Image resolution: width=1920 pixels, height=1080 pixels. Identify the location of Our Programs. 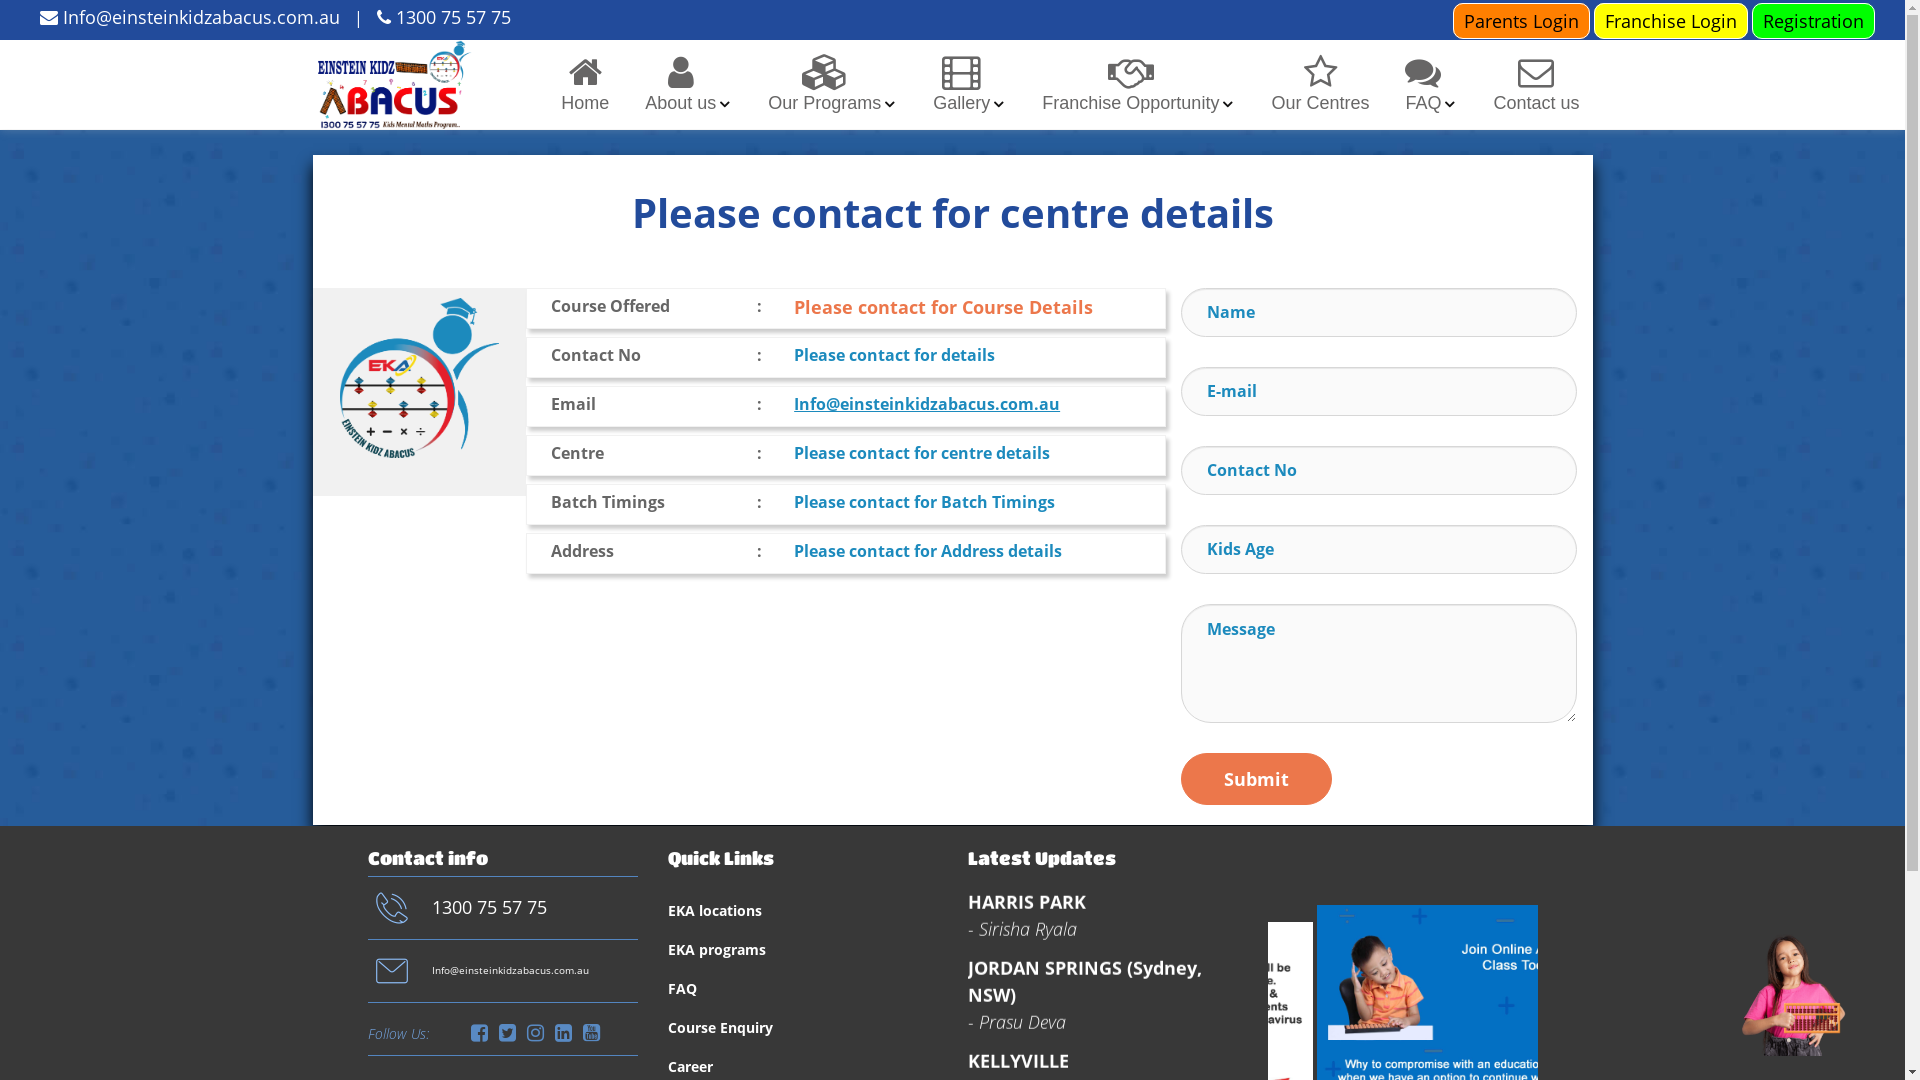
(824, 84).